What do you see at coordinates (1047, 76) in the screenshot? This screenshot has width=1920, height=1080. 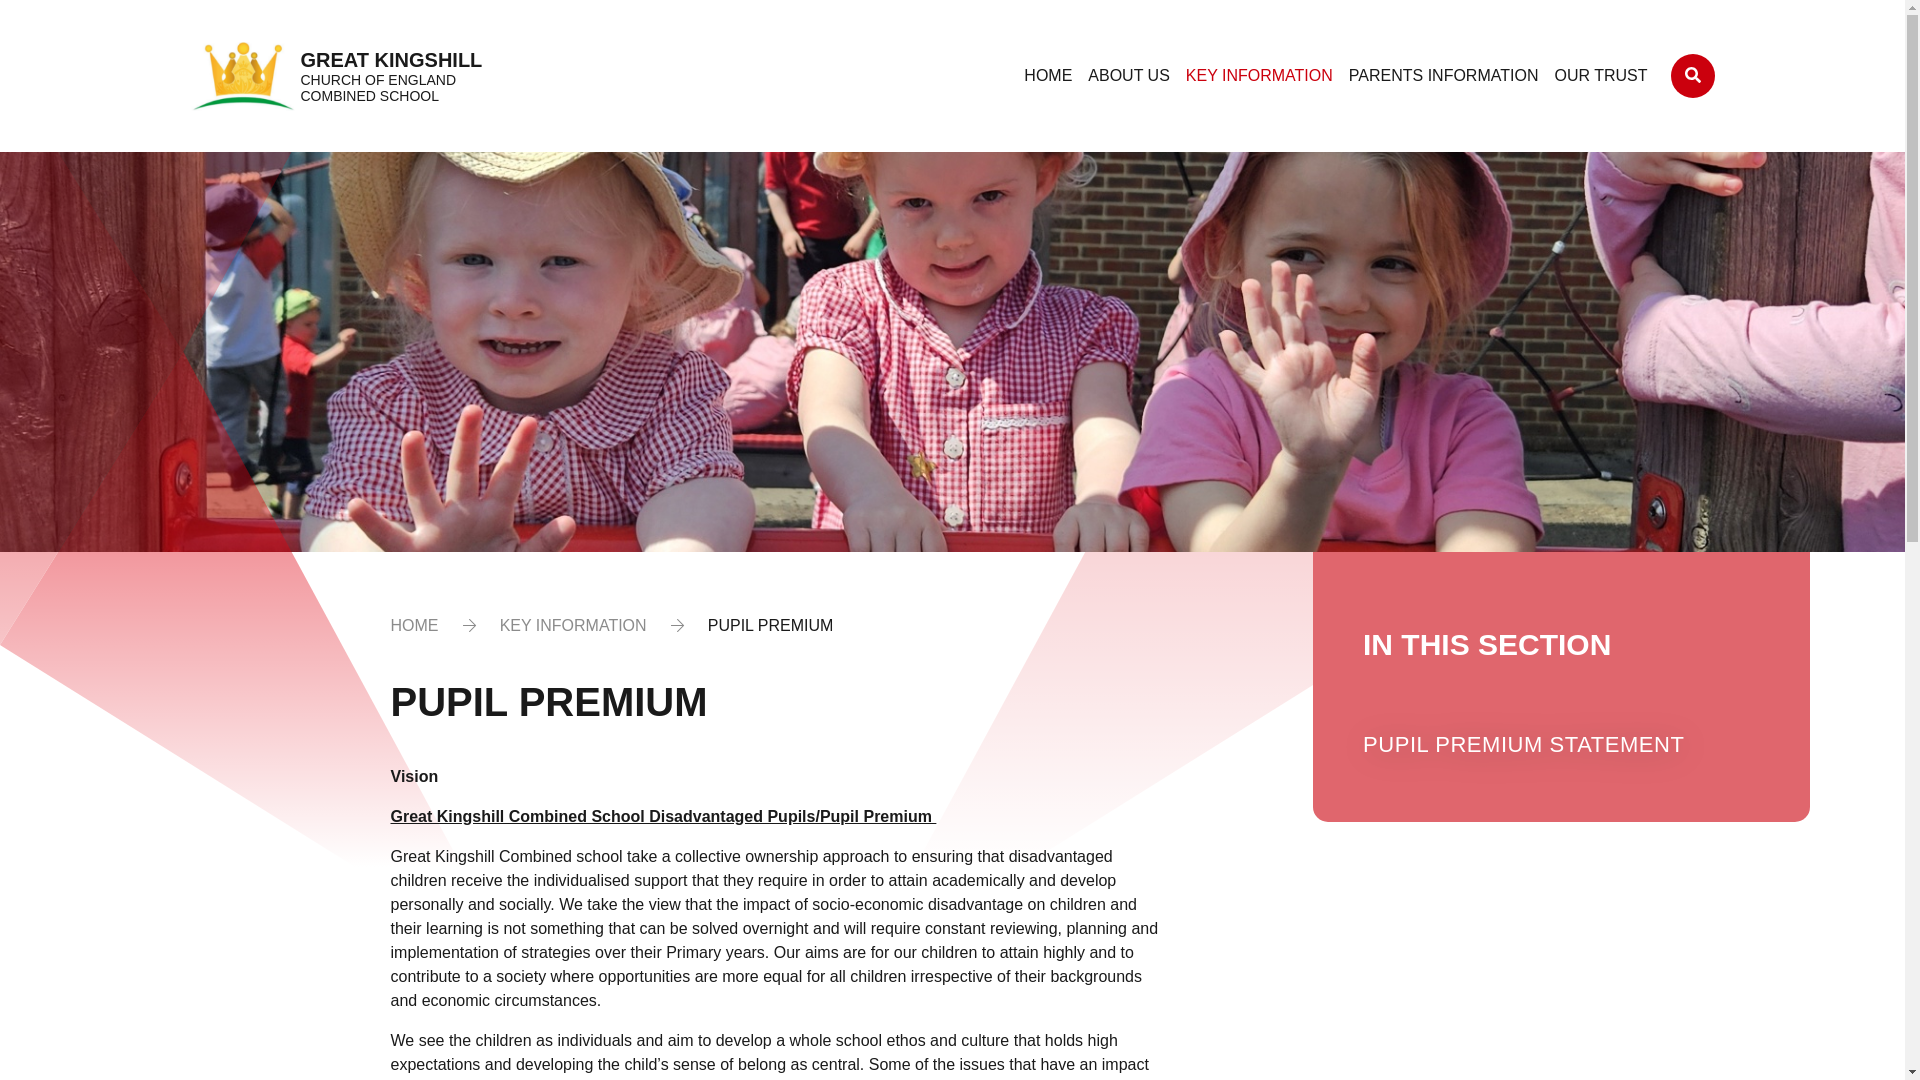 I see `HOME` at bounding box center [1047, 76].